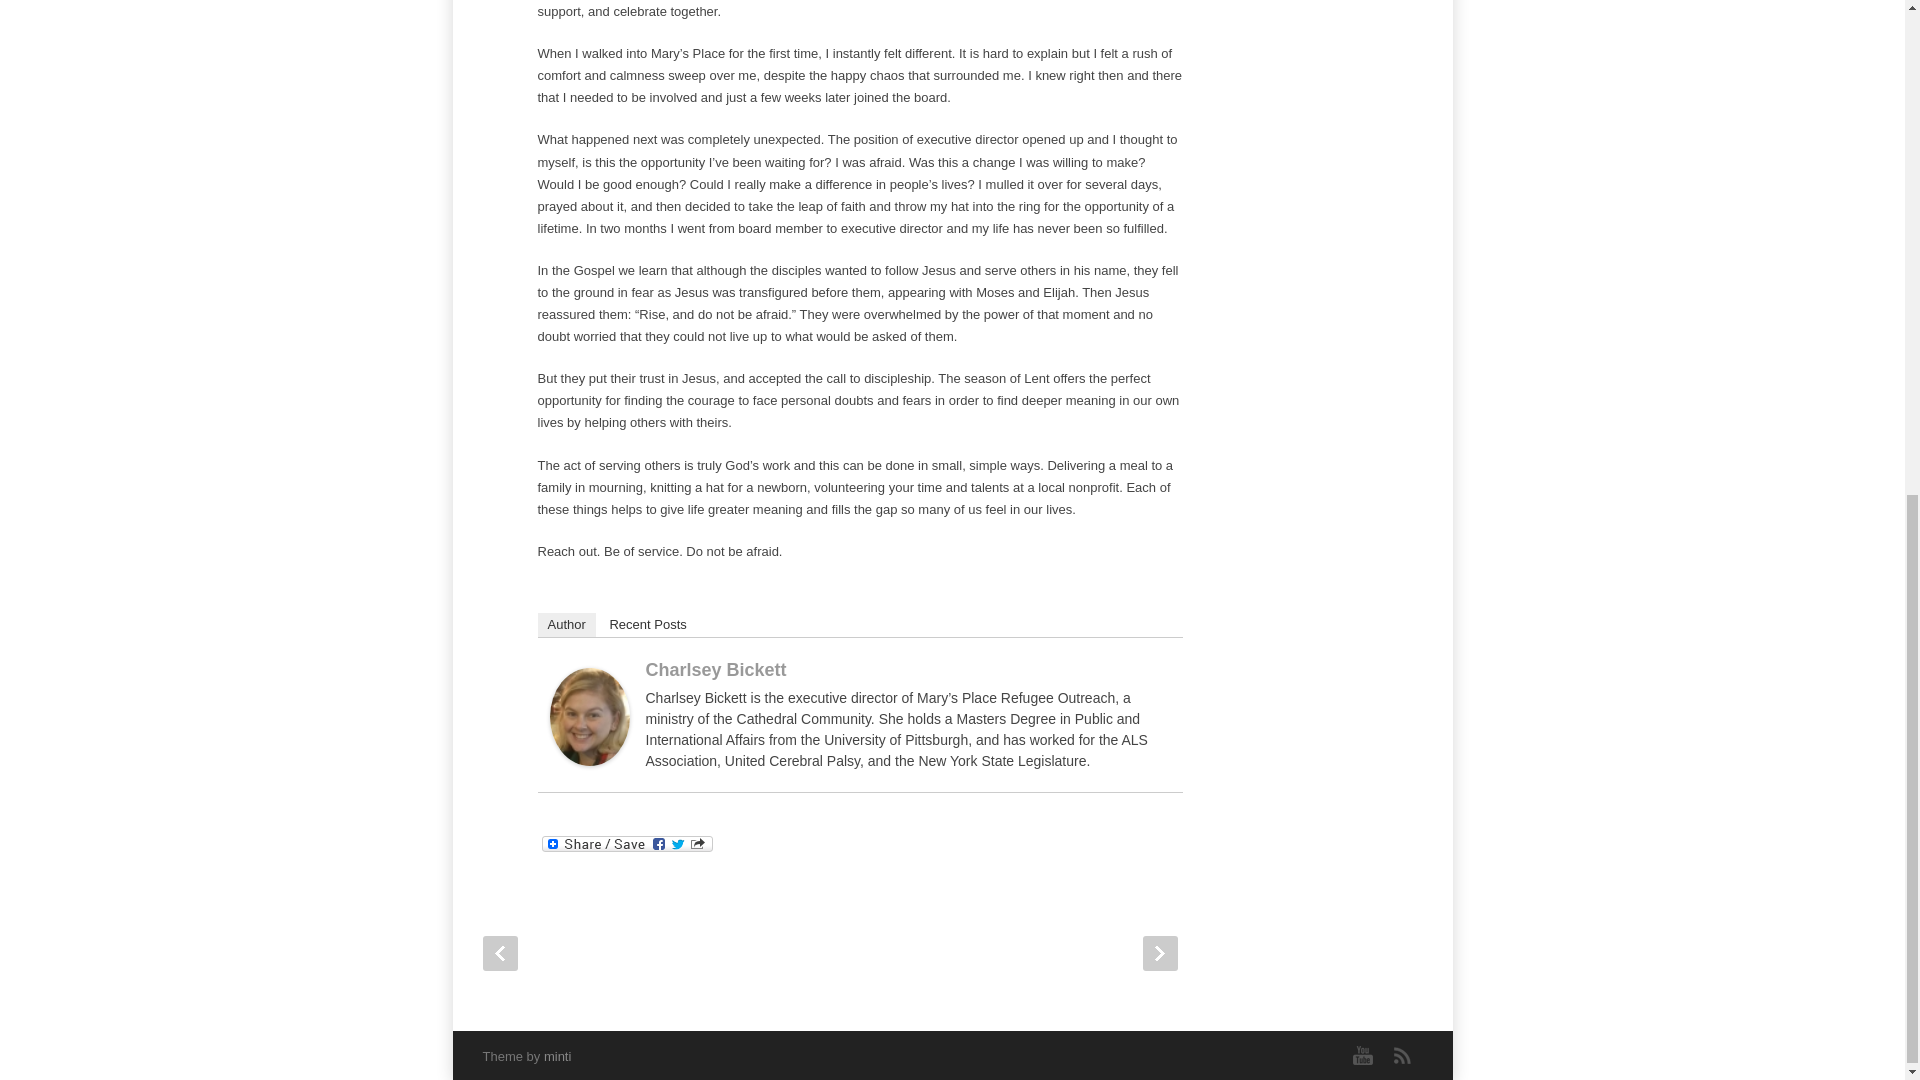 The width and height of the screenshot is (1920, 1080). What do you see at coordinates (498, 953) in the screenshot?
I see `Prev Post` at bounding box center [498, 953].